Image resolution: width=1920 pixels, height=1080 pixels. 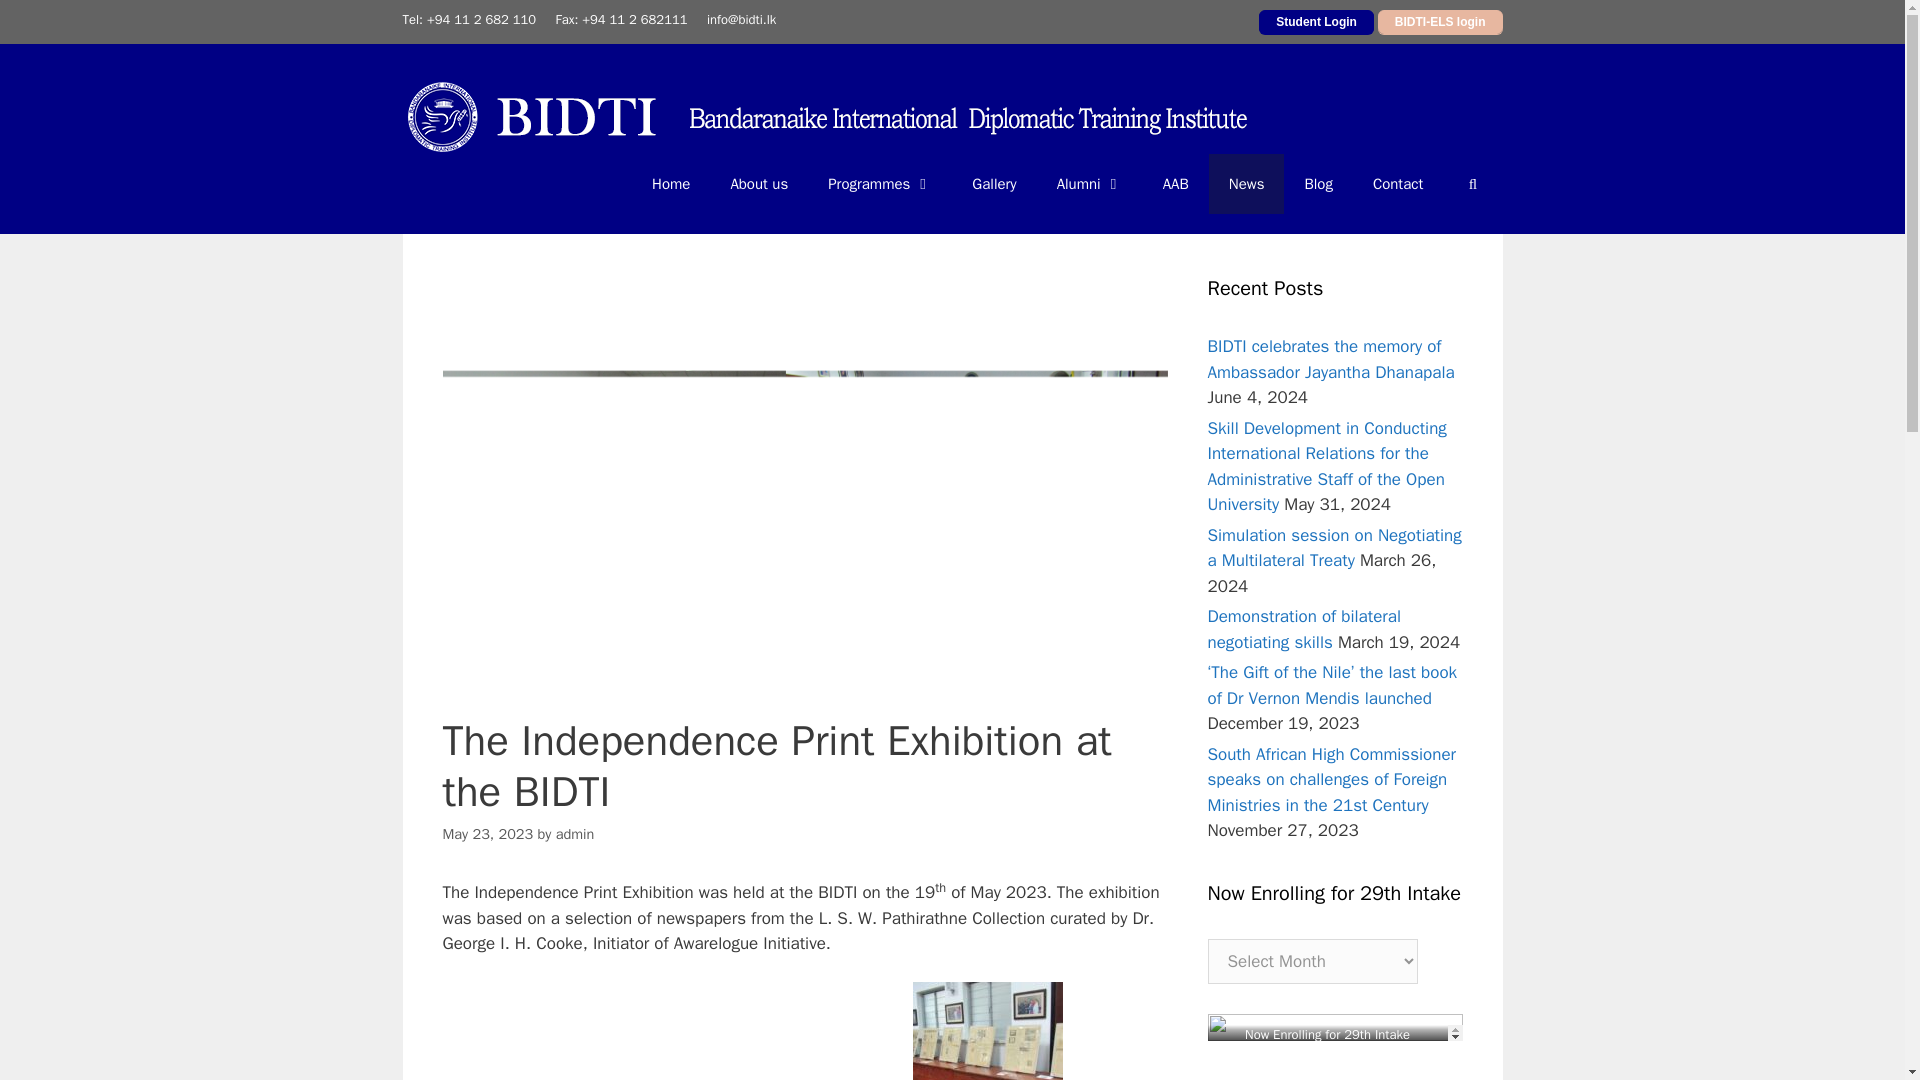 What do you see at coordinates (994, 184) in the screenshot?
I see `Gallery` at bounding box center [994, 184].